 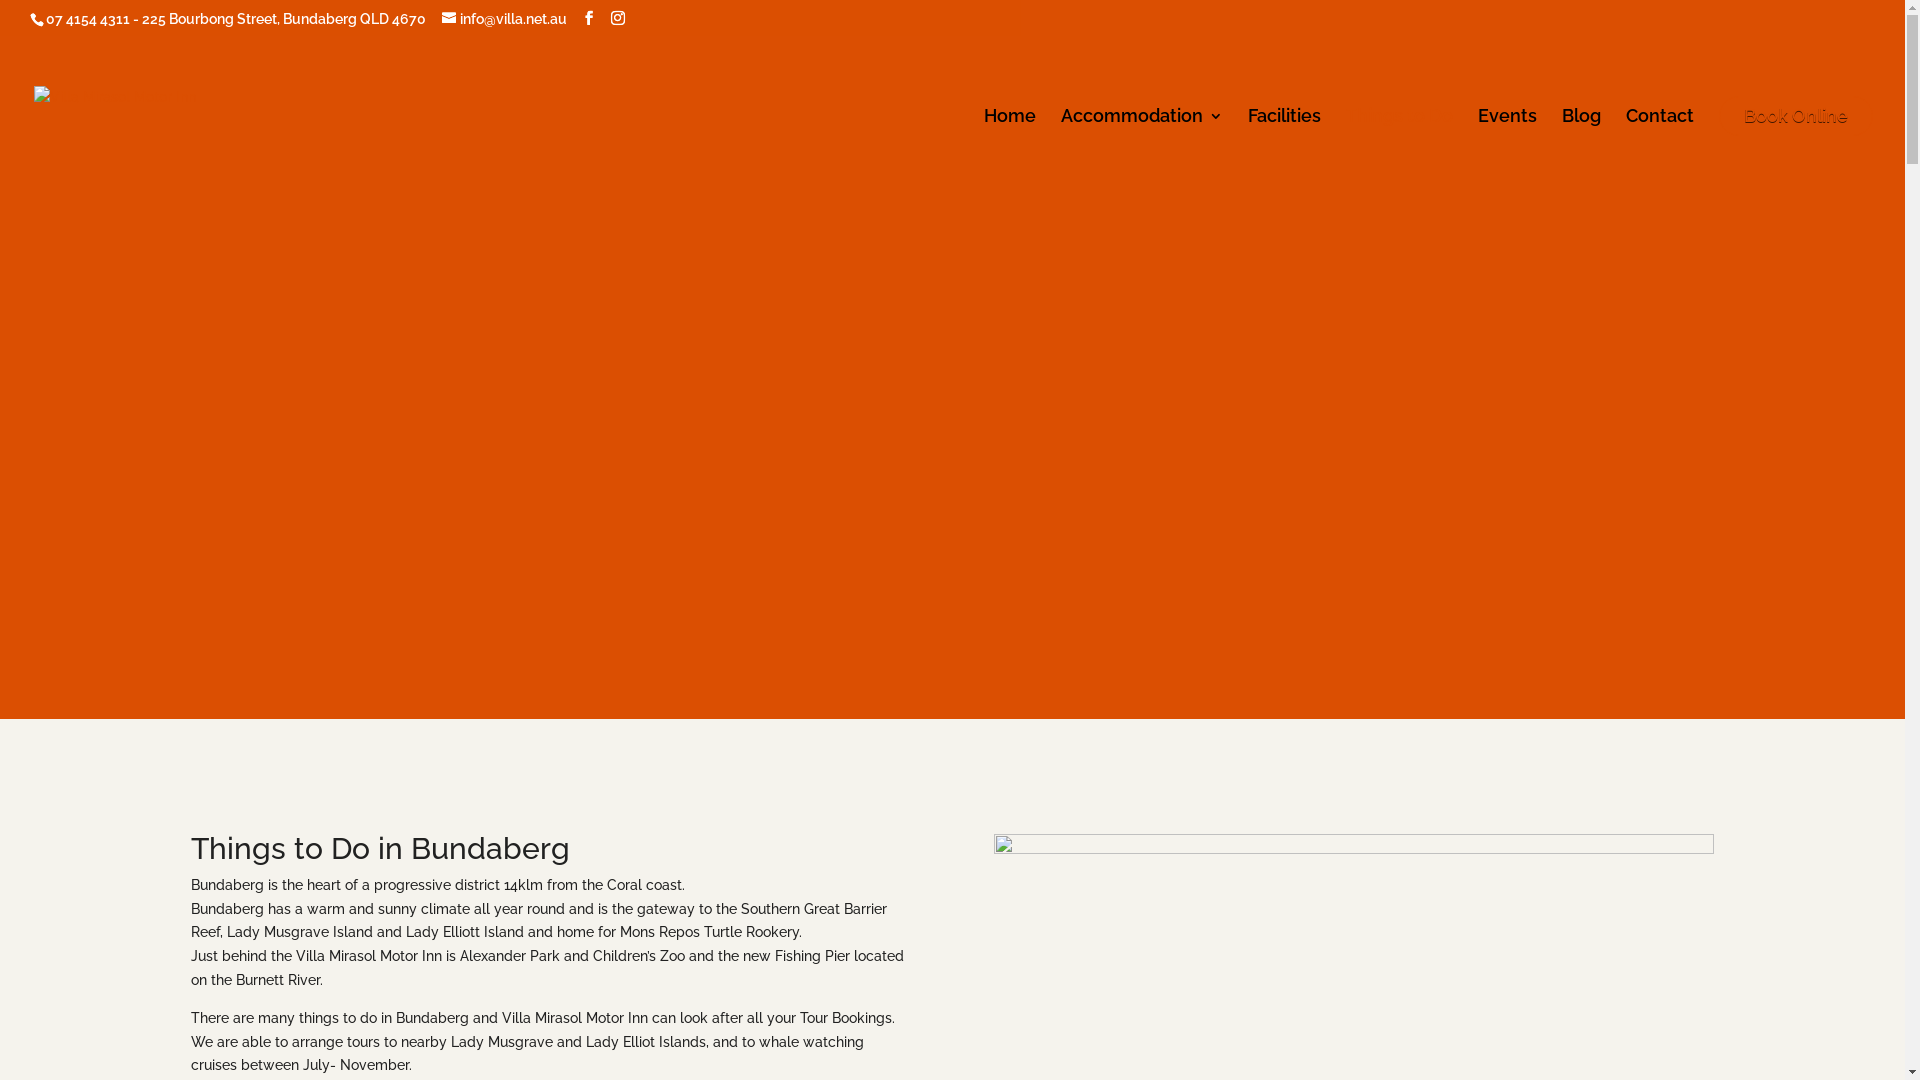 I want to click on Contact, so click(x=1660, y=146).